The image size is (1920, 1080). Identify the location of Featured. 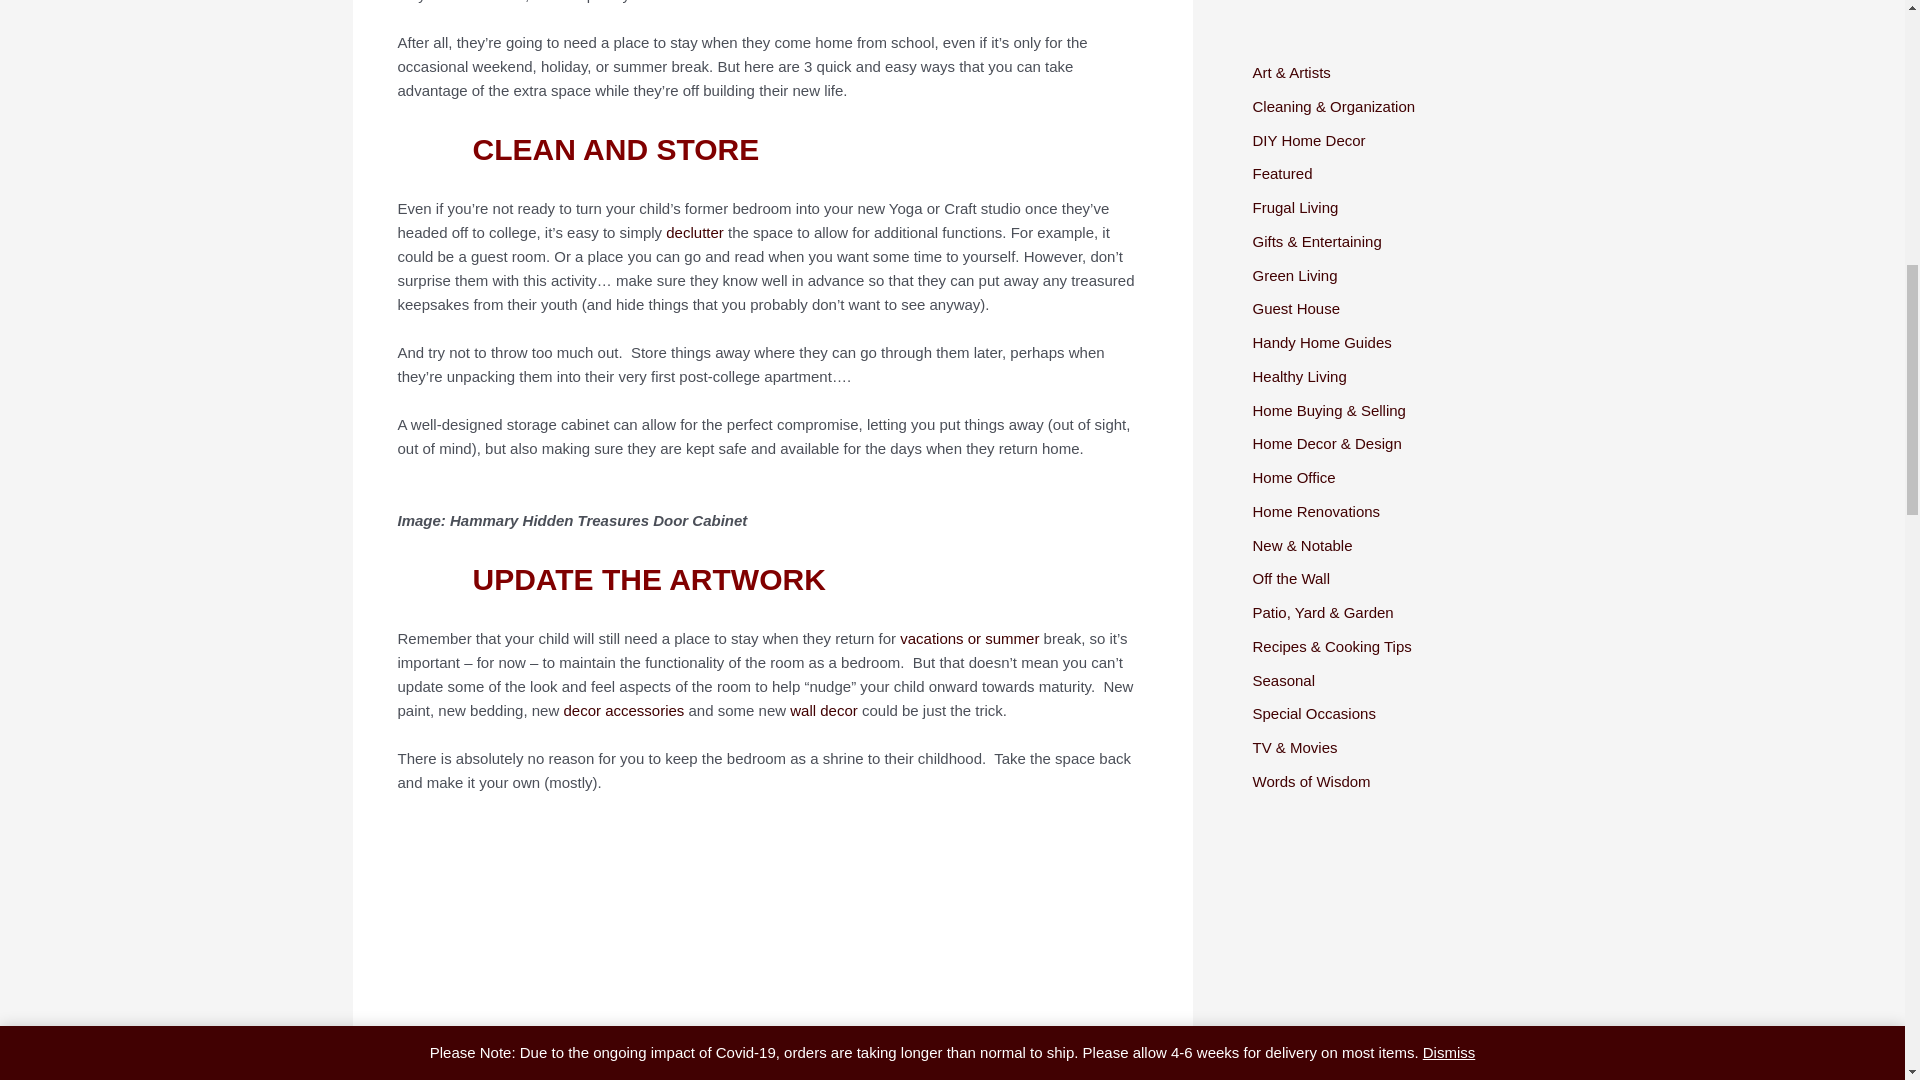
(1281, 174).